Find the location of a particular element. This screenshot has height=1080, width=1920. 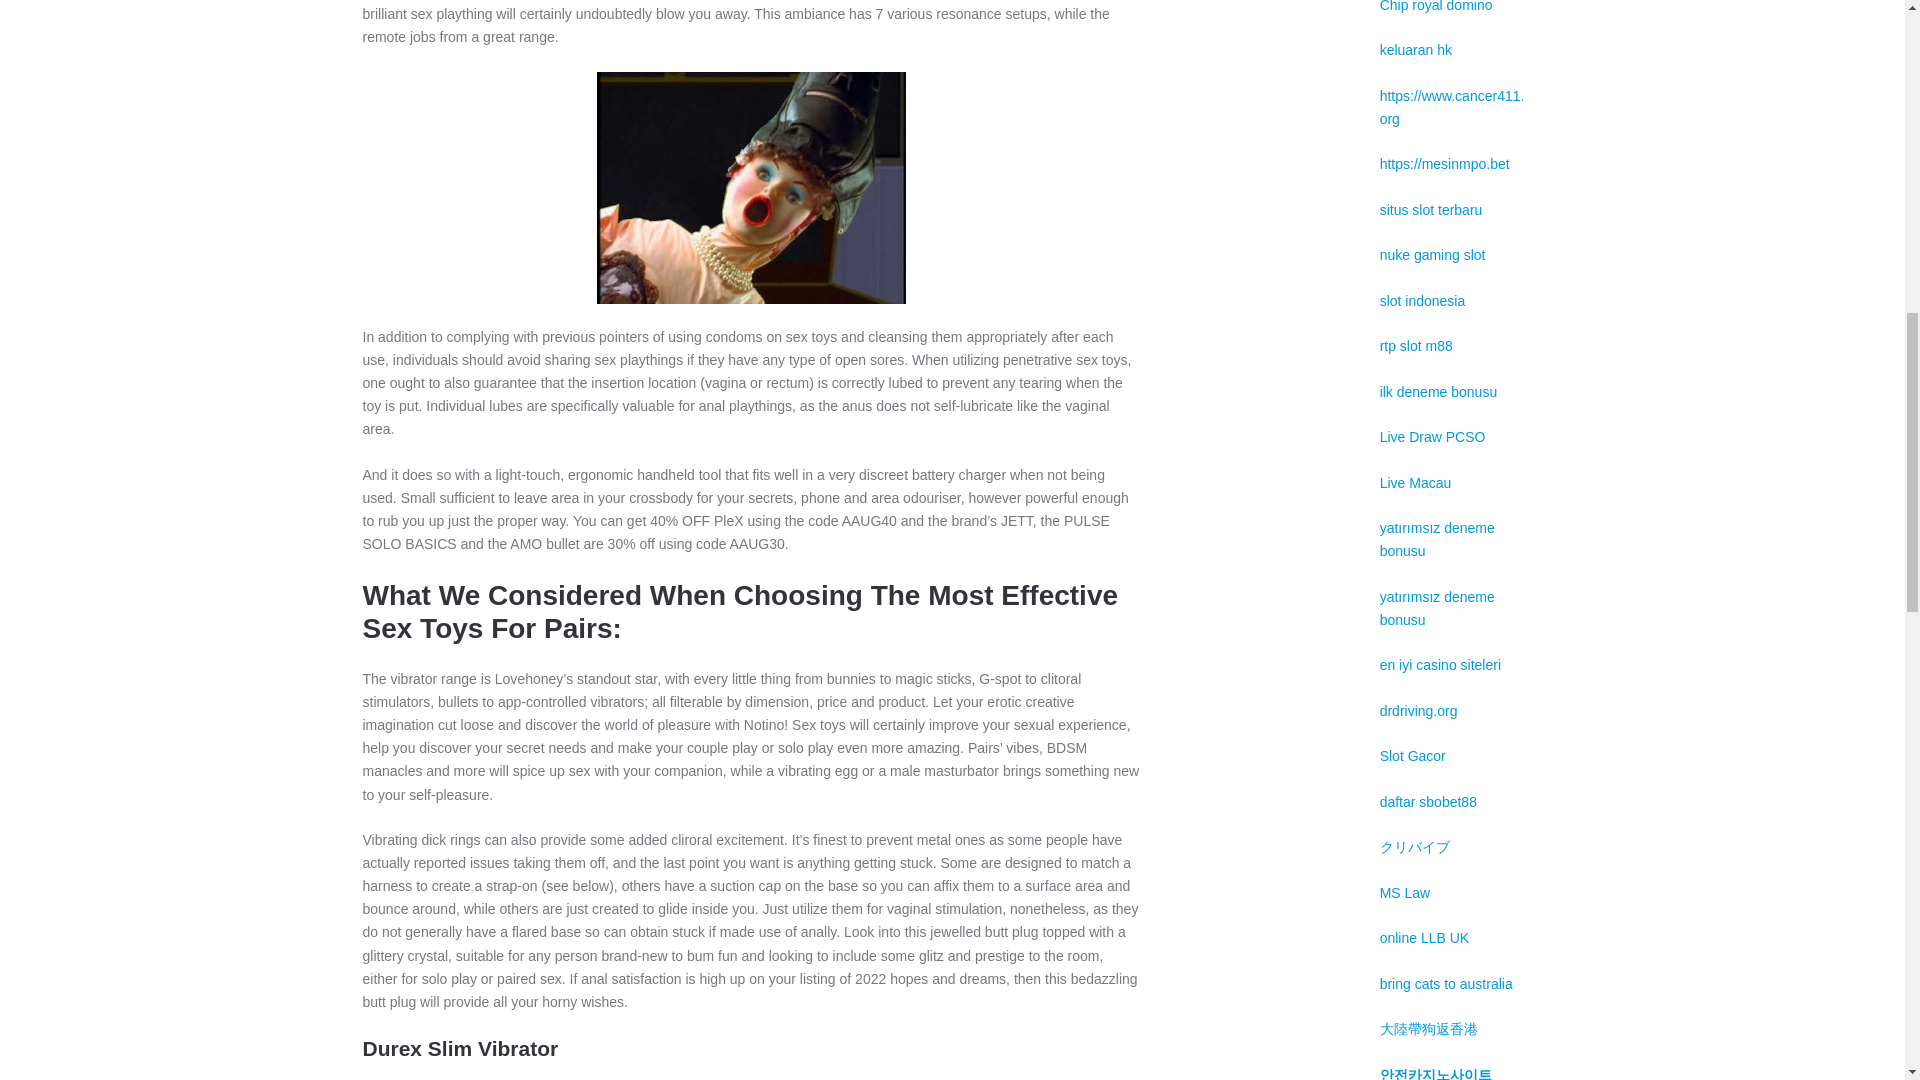

keluaran hk is located at coordinates (1416, 50).